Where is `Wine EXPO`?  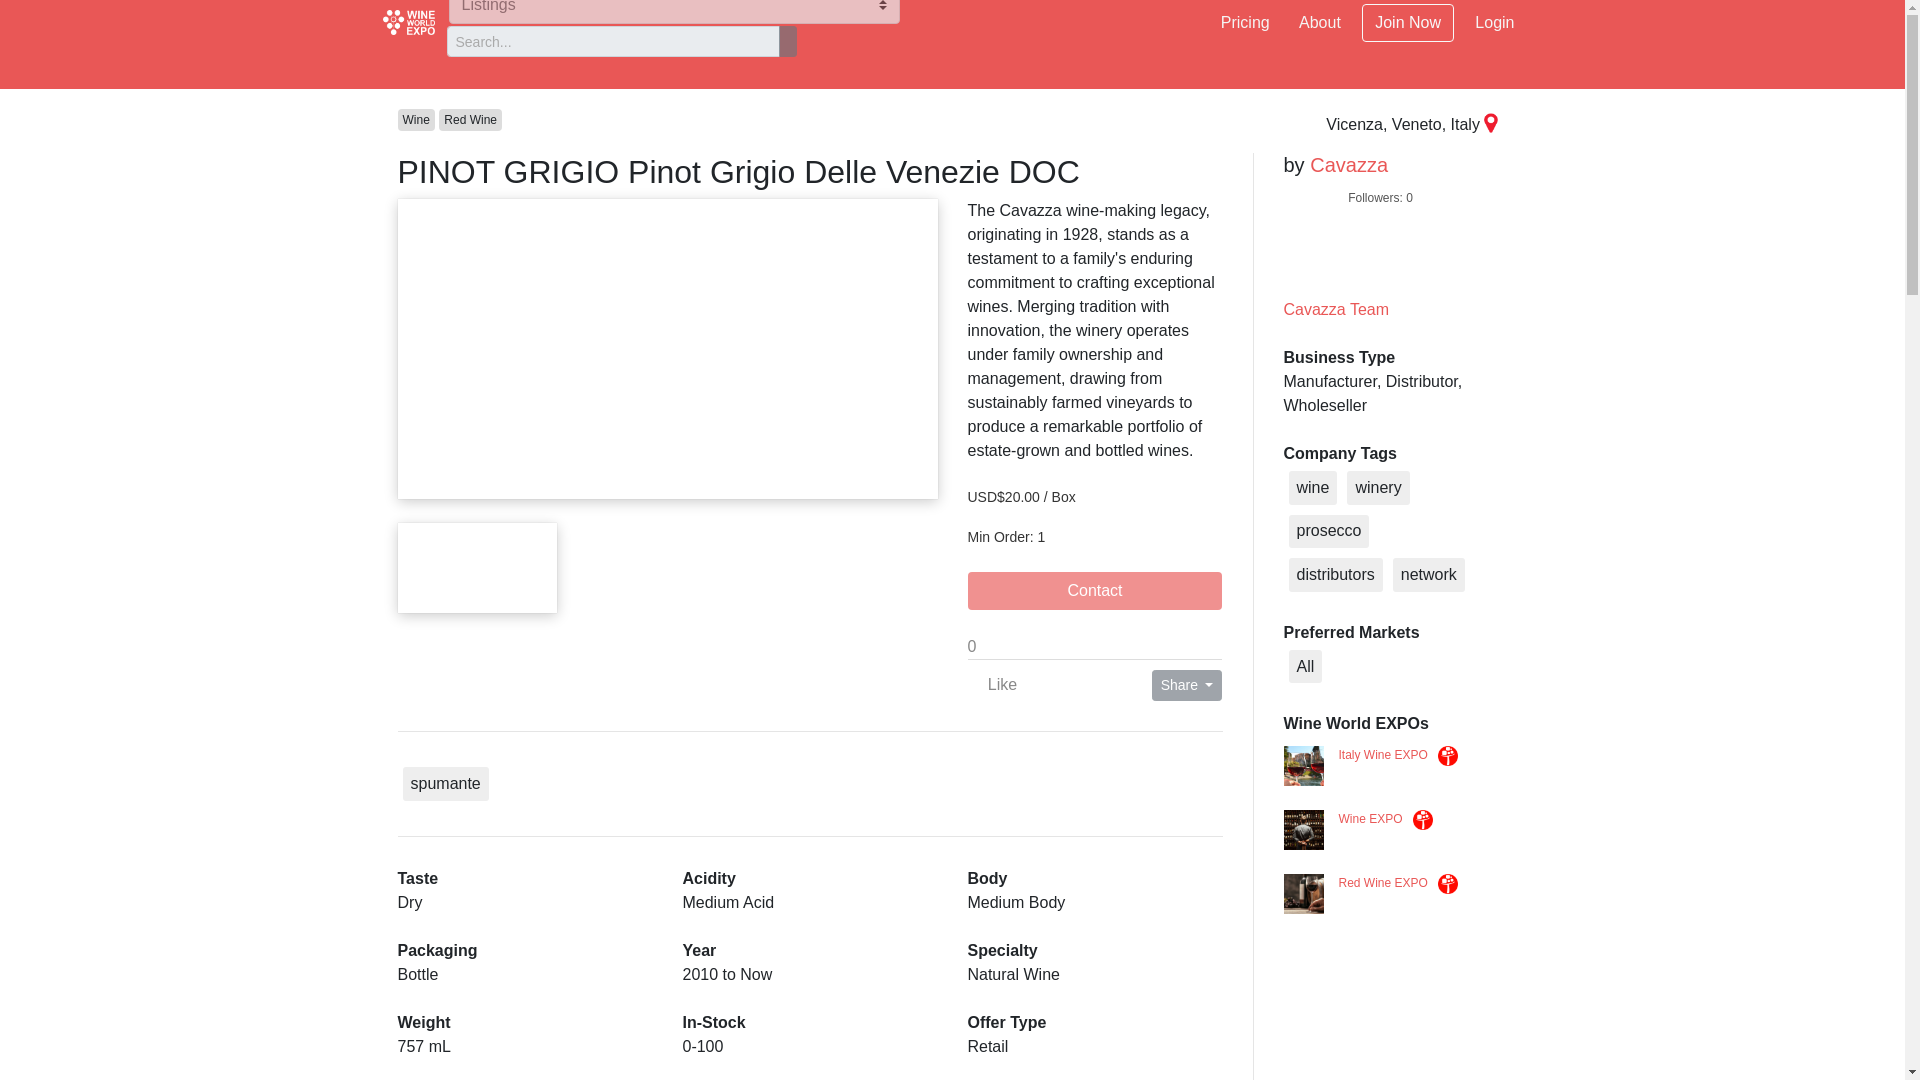 Wine EXPO is located at coordinates (1370, 820).